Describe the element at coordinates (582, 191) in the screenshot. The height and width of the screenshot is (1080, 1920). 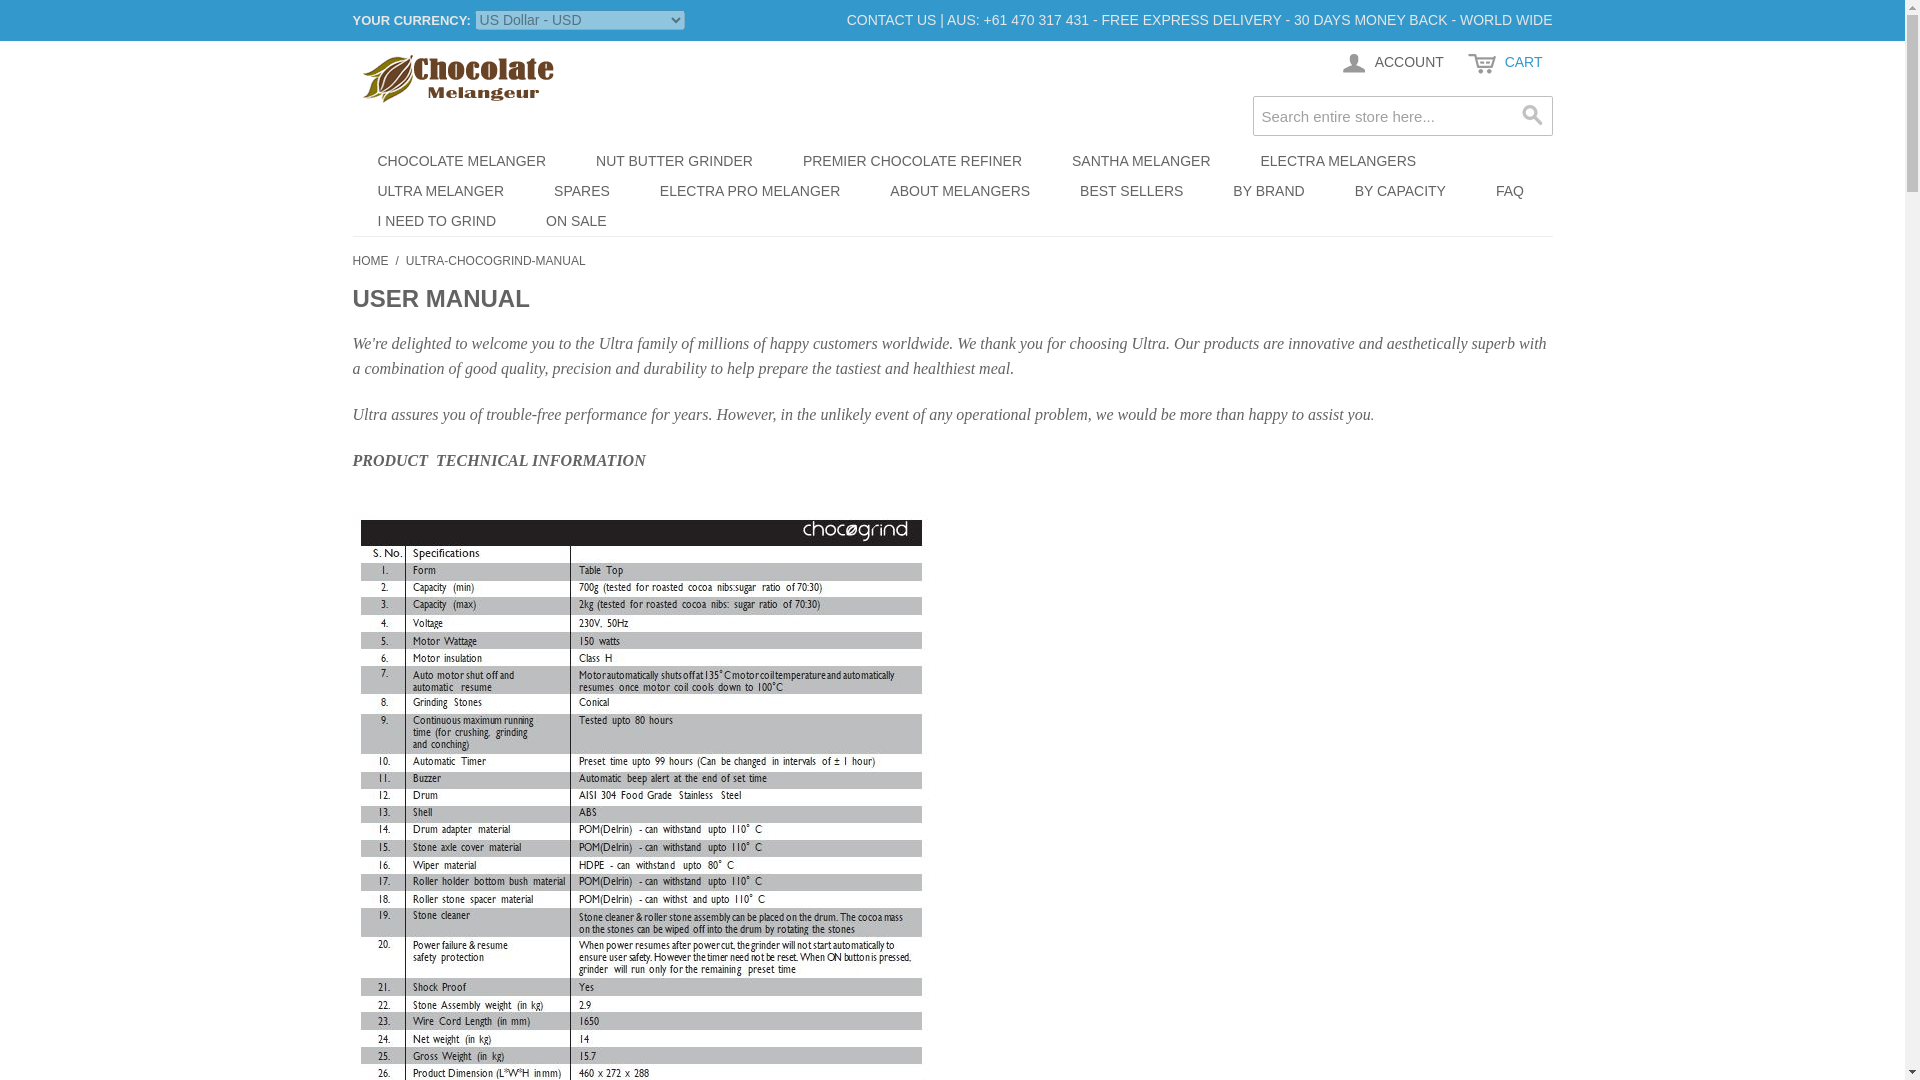
I see `SPARES` at that location.